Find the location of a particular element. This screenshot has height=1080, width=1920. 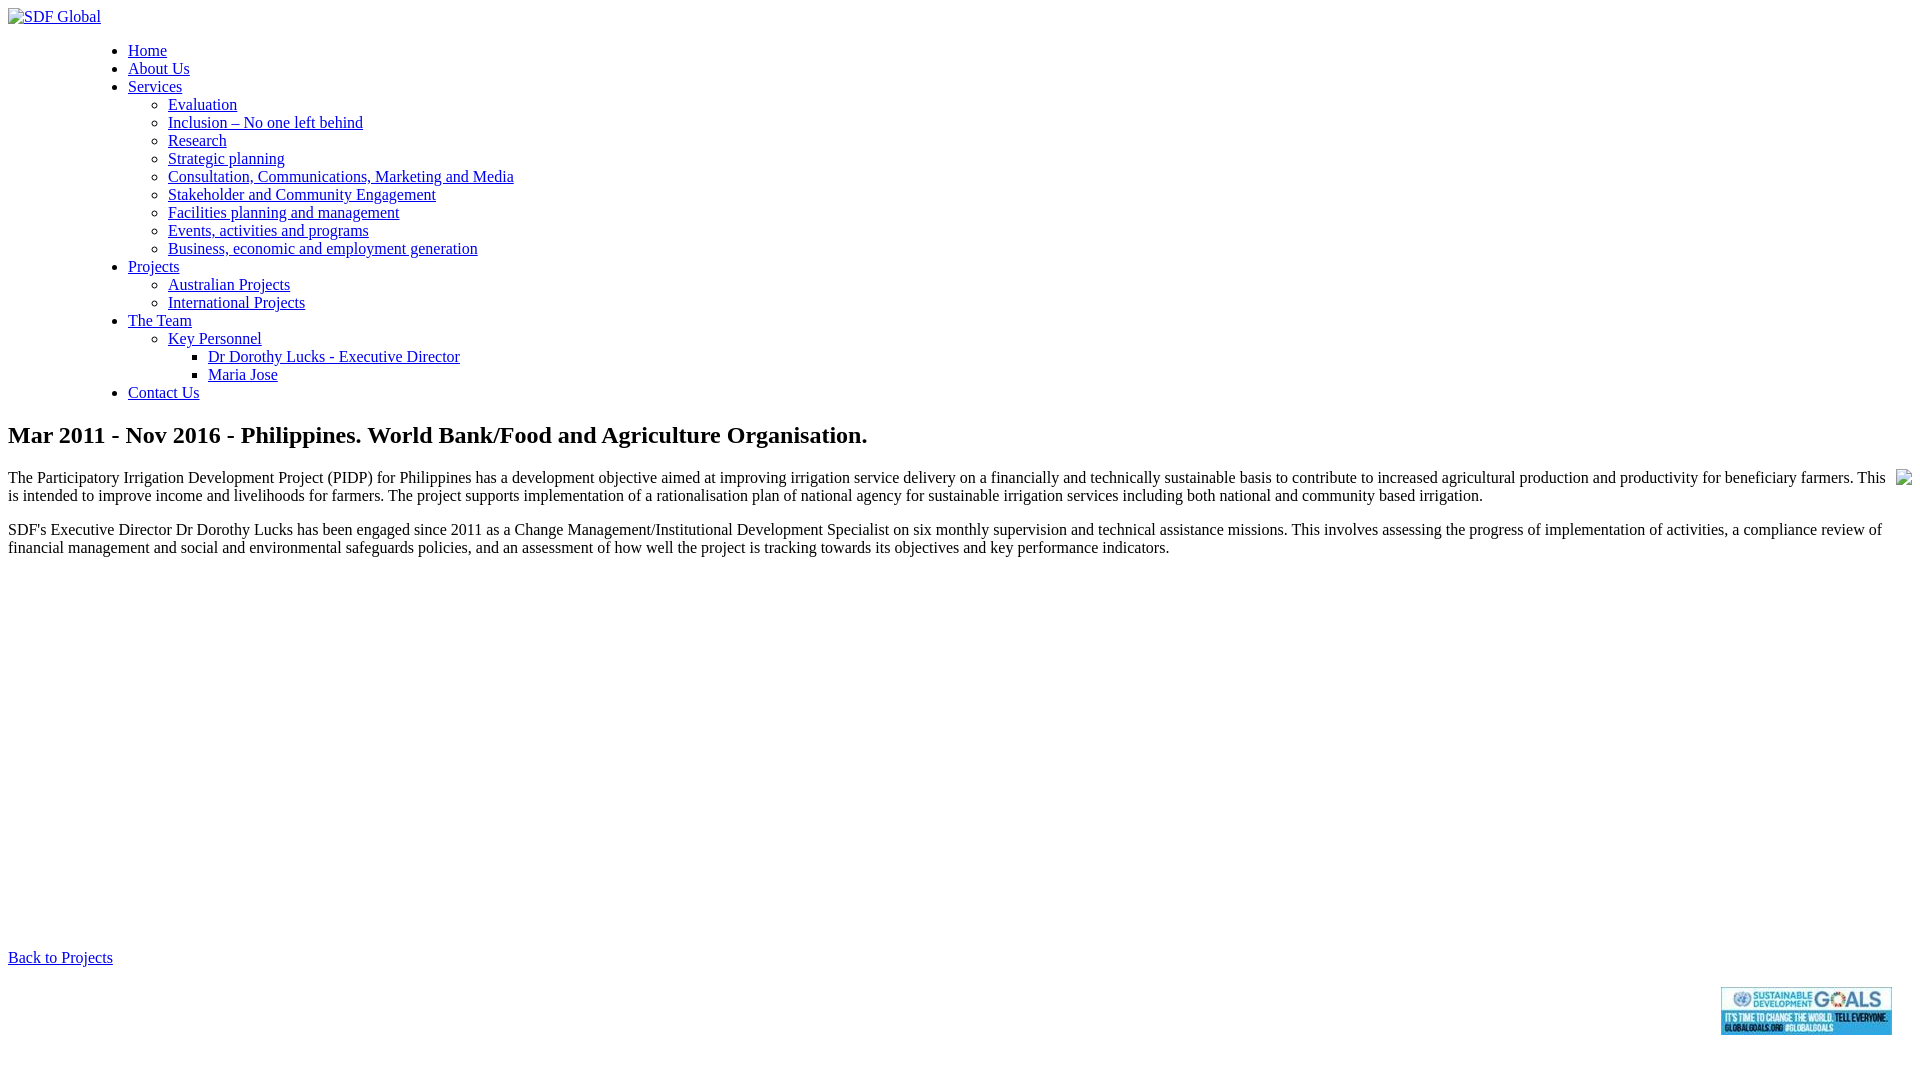

Home is located at coordinates (148, 50).